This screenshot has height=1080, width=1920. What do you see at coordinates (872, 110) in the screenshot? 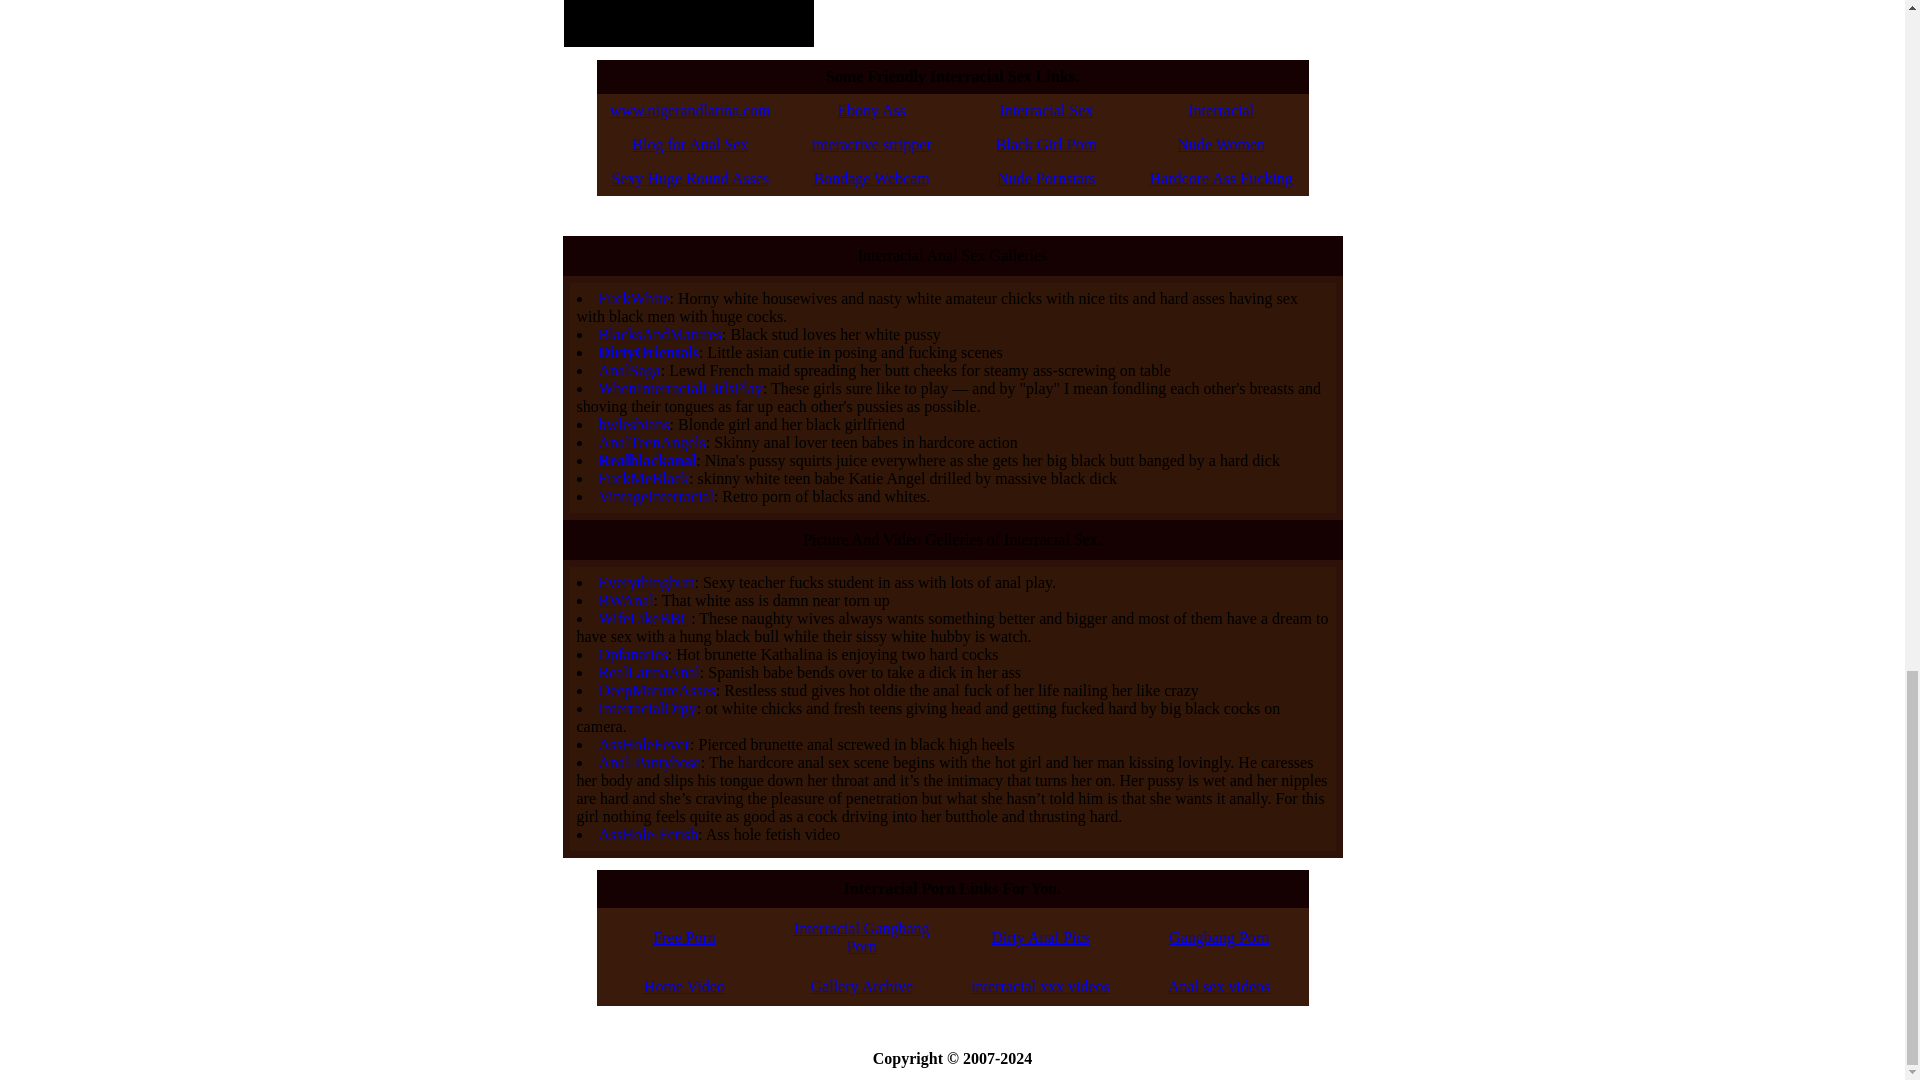
I see `ebony ass` at bounding box center [872, 110].